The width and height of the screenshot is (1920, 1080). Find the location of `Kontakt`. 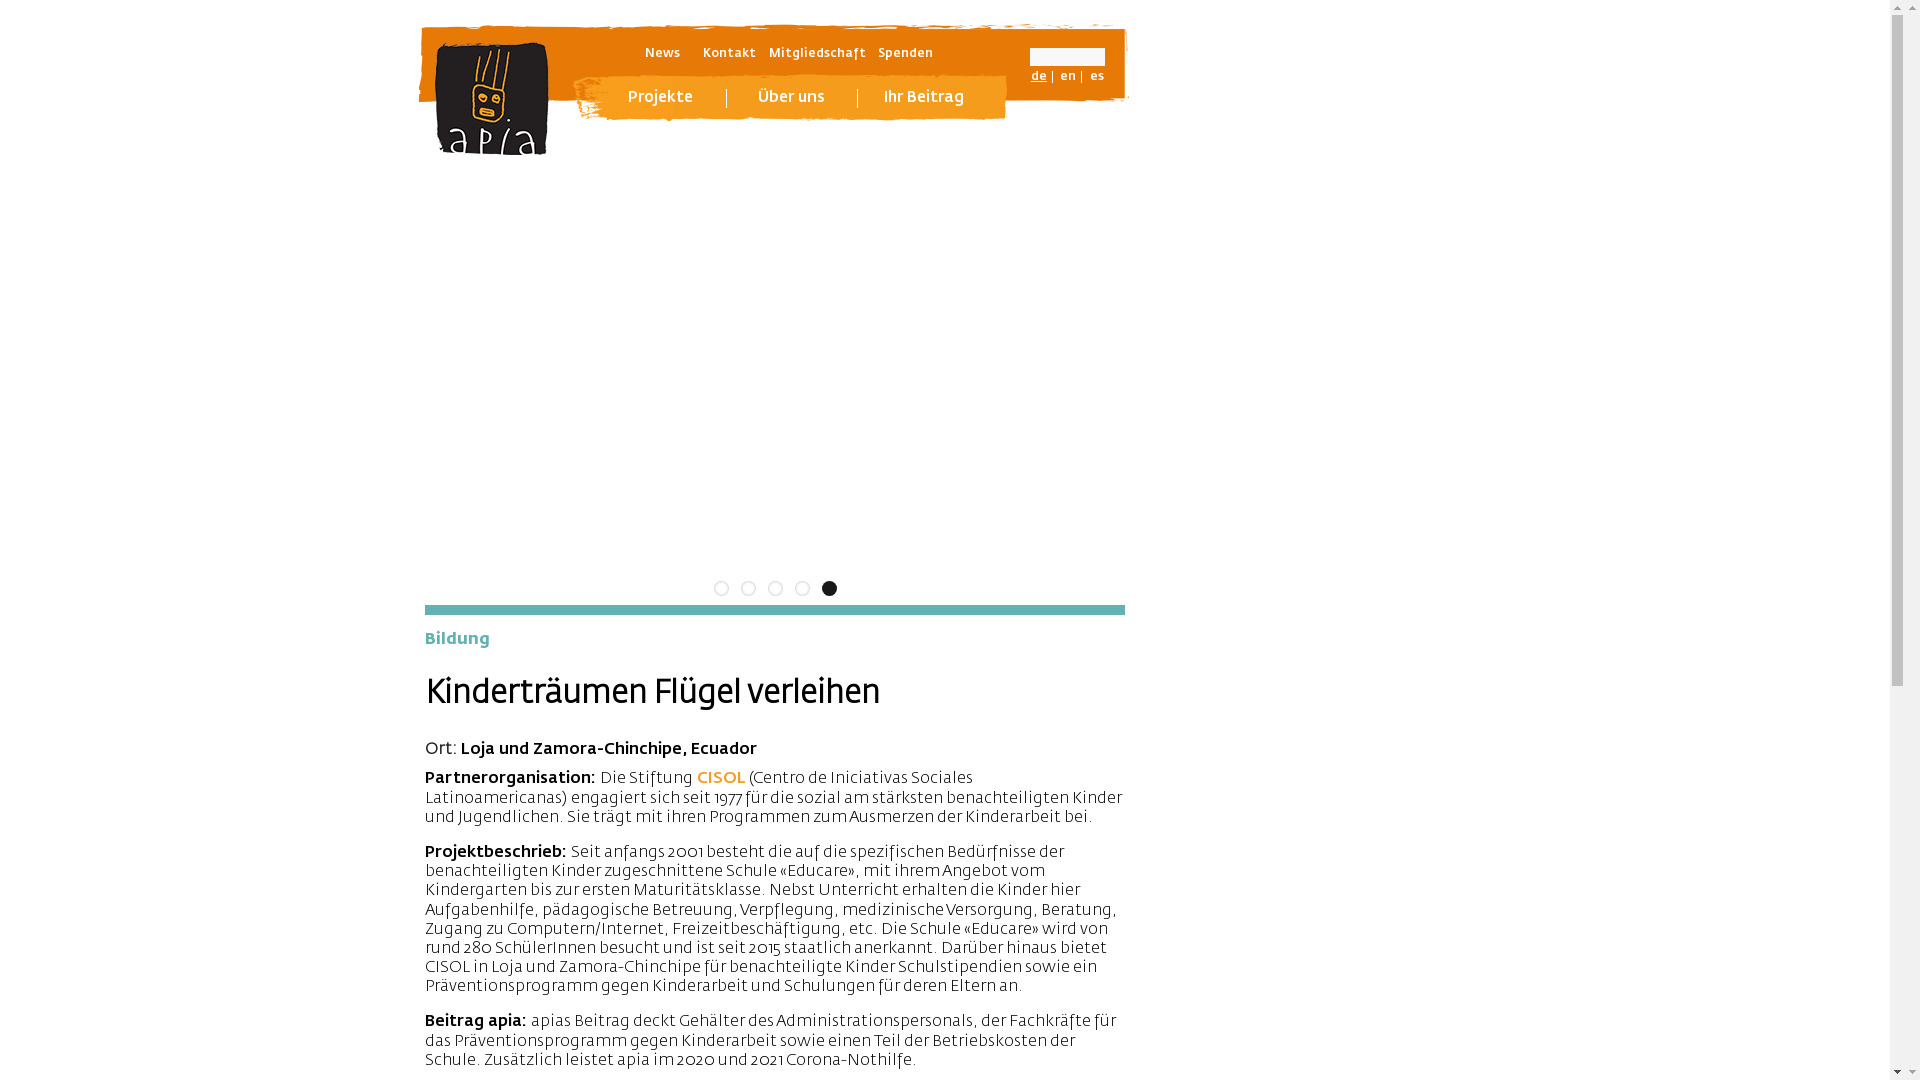

Kontakt is located at coordinates (730, 54).